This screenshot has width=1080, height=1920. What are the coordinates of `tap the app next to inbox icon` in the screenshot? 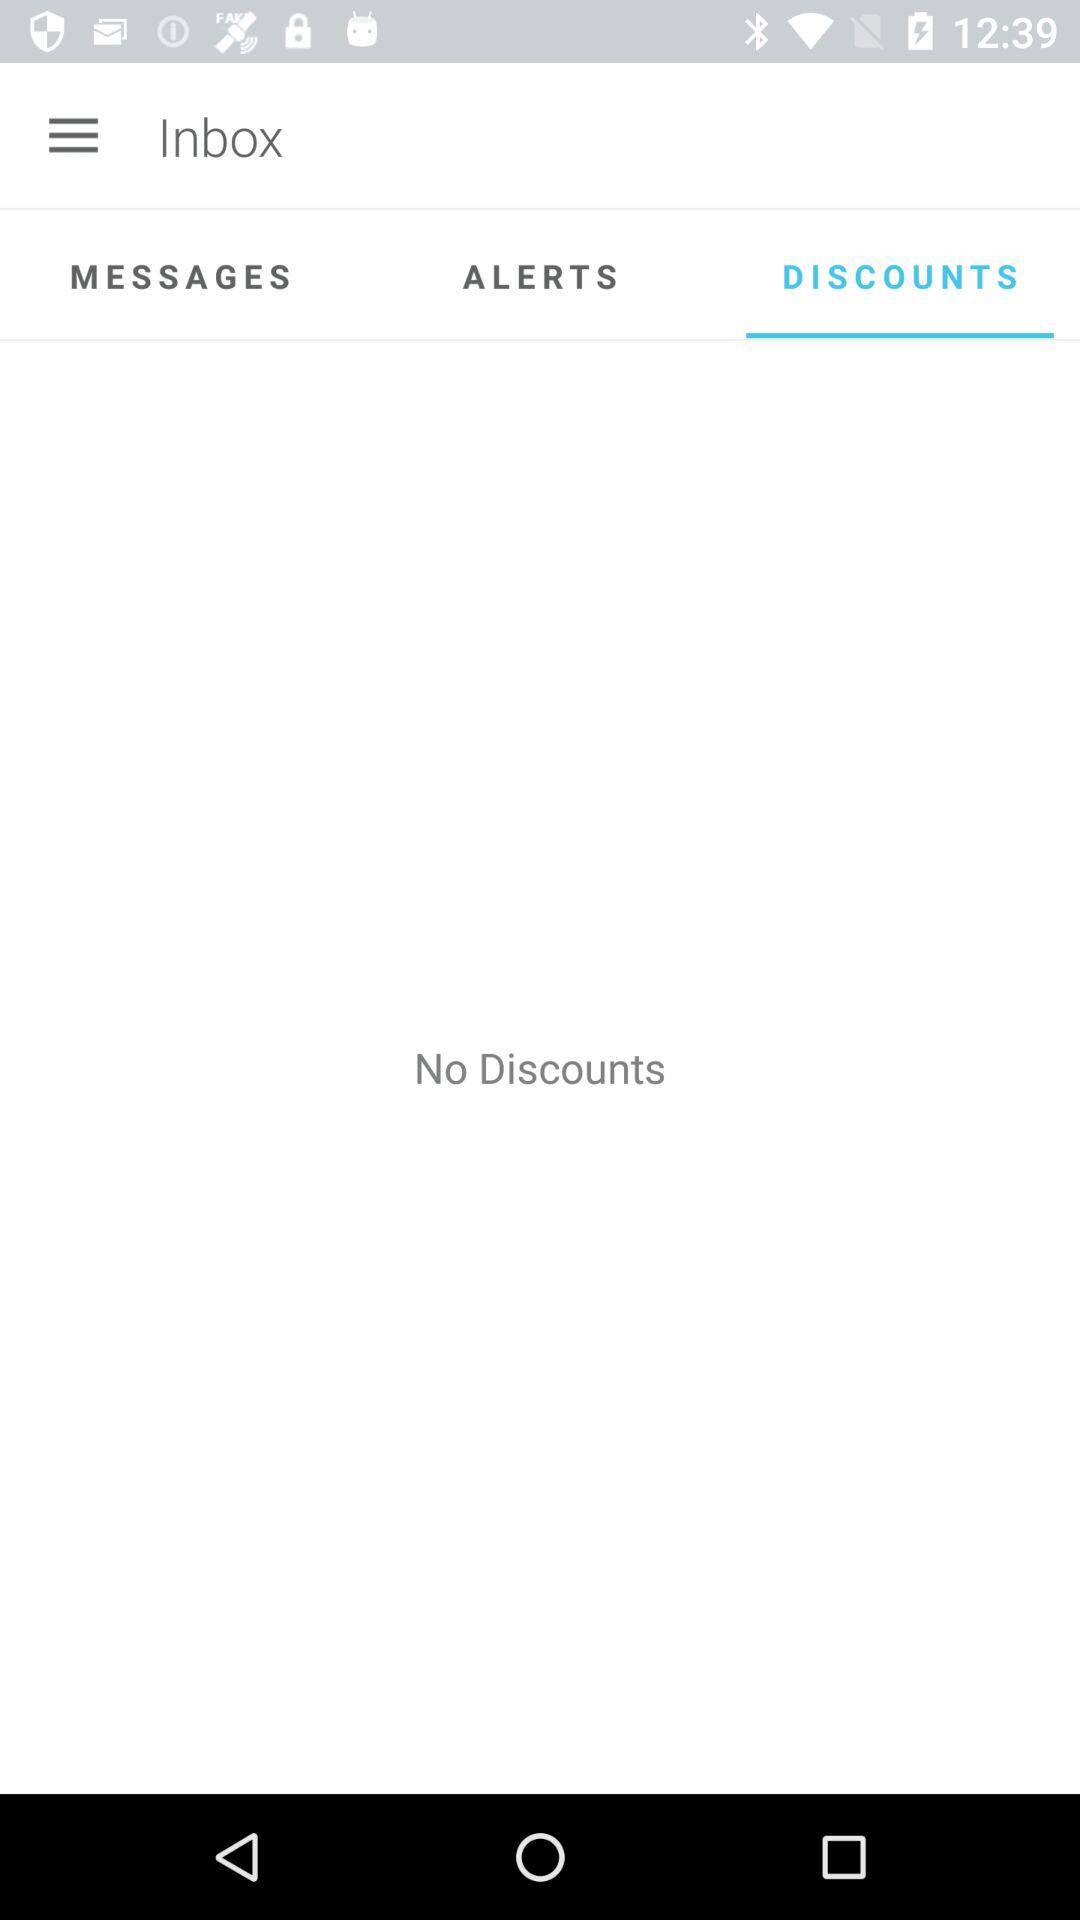 It's located at (73, 136).